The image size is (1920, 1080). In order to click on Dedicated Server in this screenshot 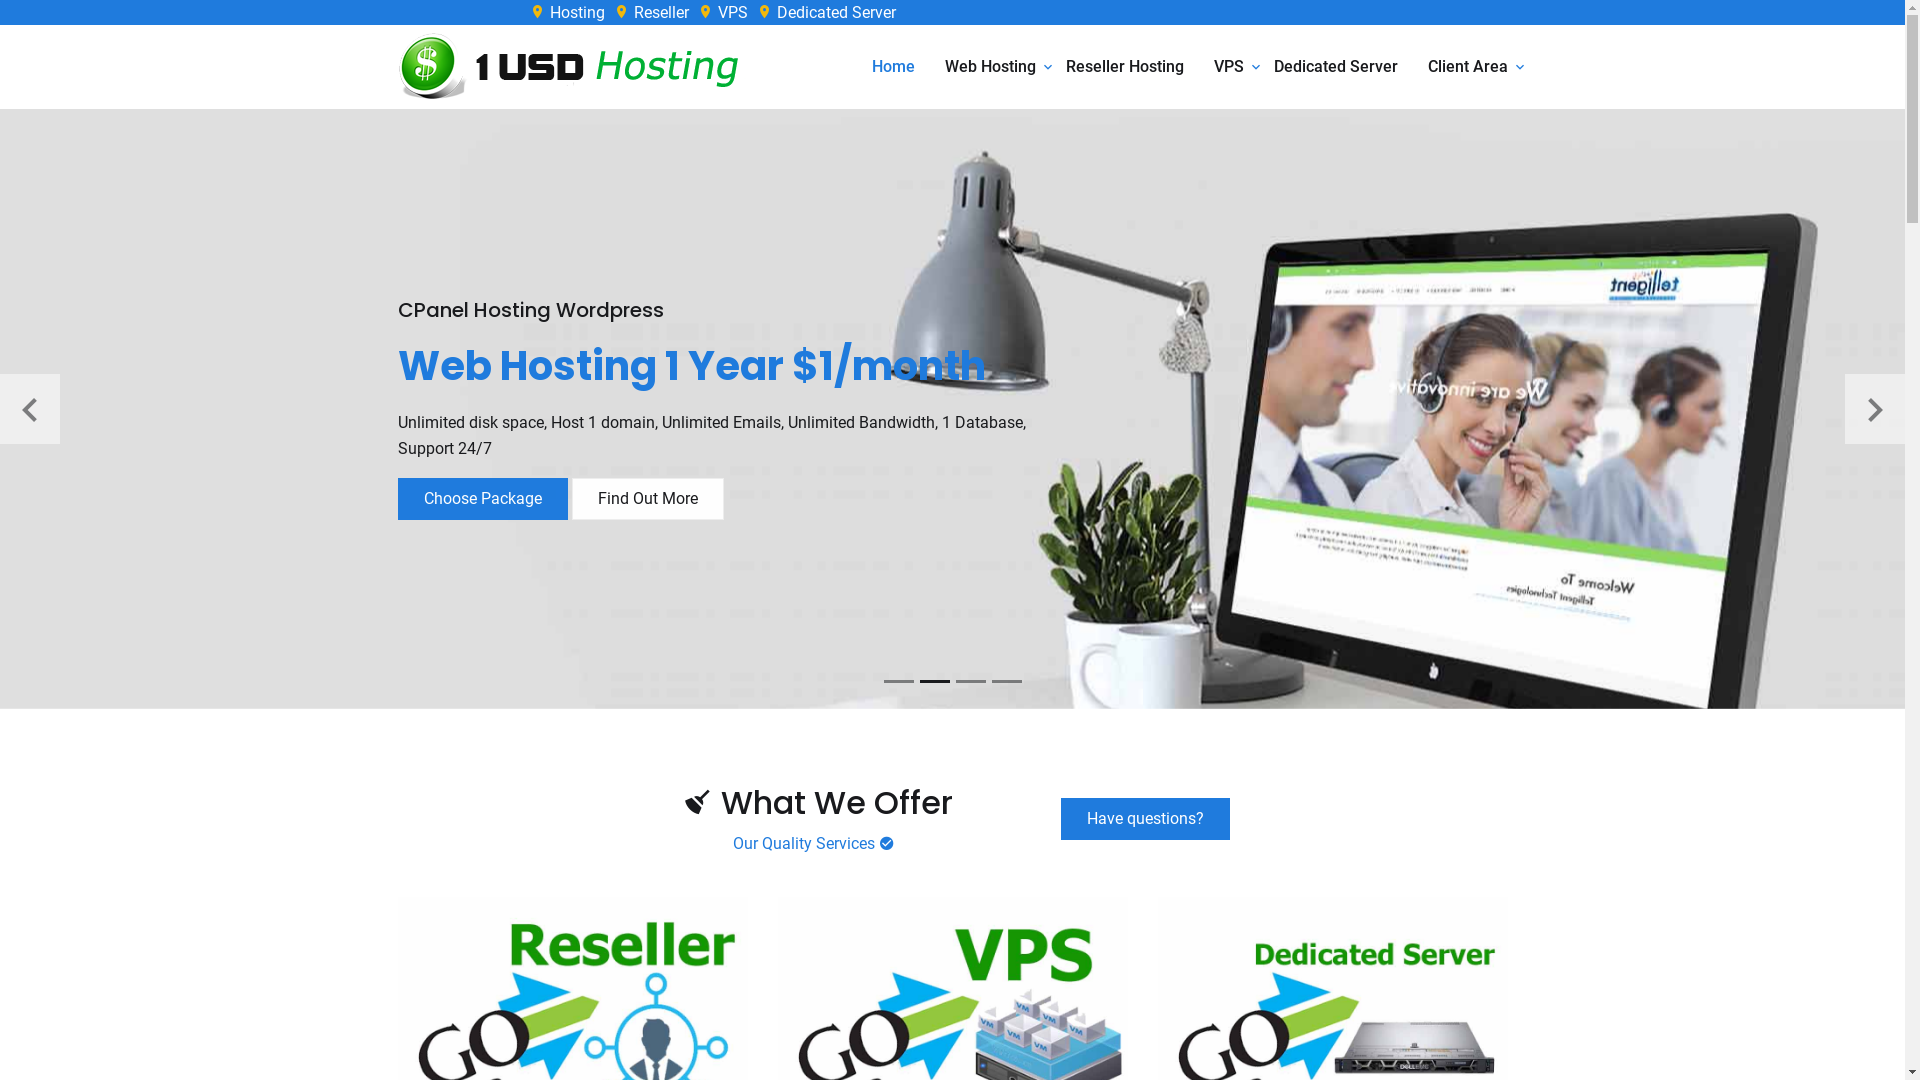, I will do `click(826, 12)`.